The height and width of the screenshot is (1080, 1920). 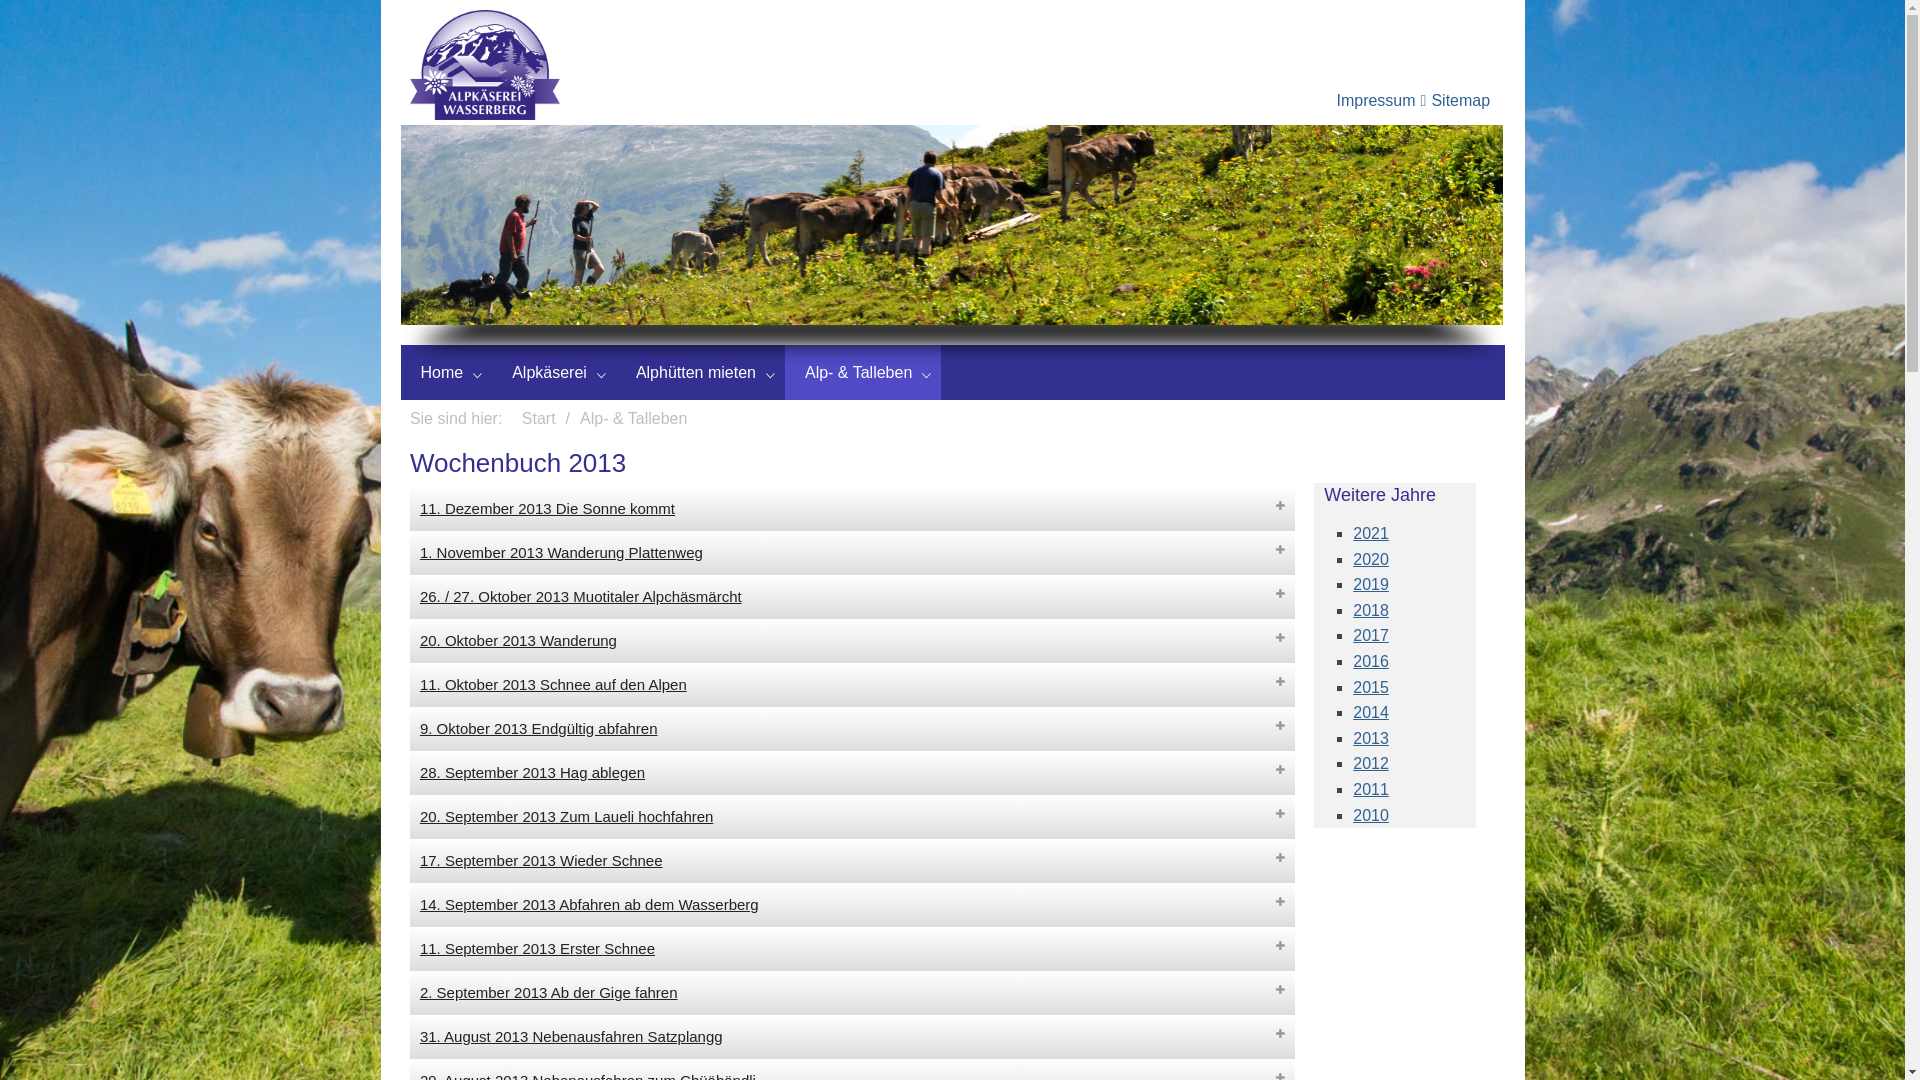 I want to click on 2018, so click(x=1371, y=610).